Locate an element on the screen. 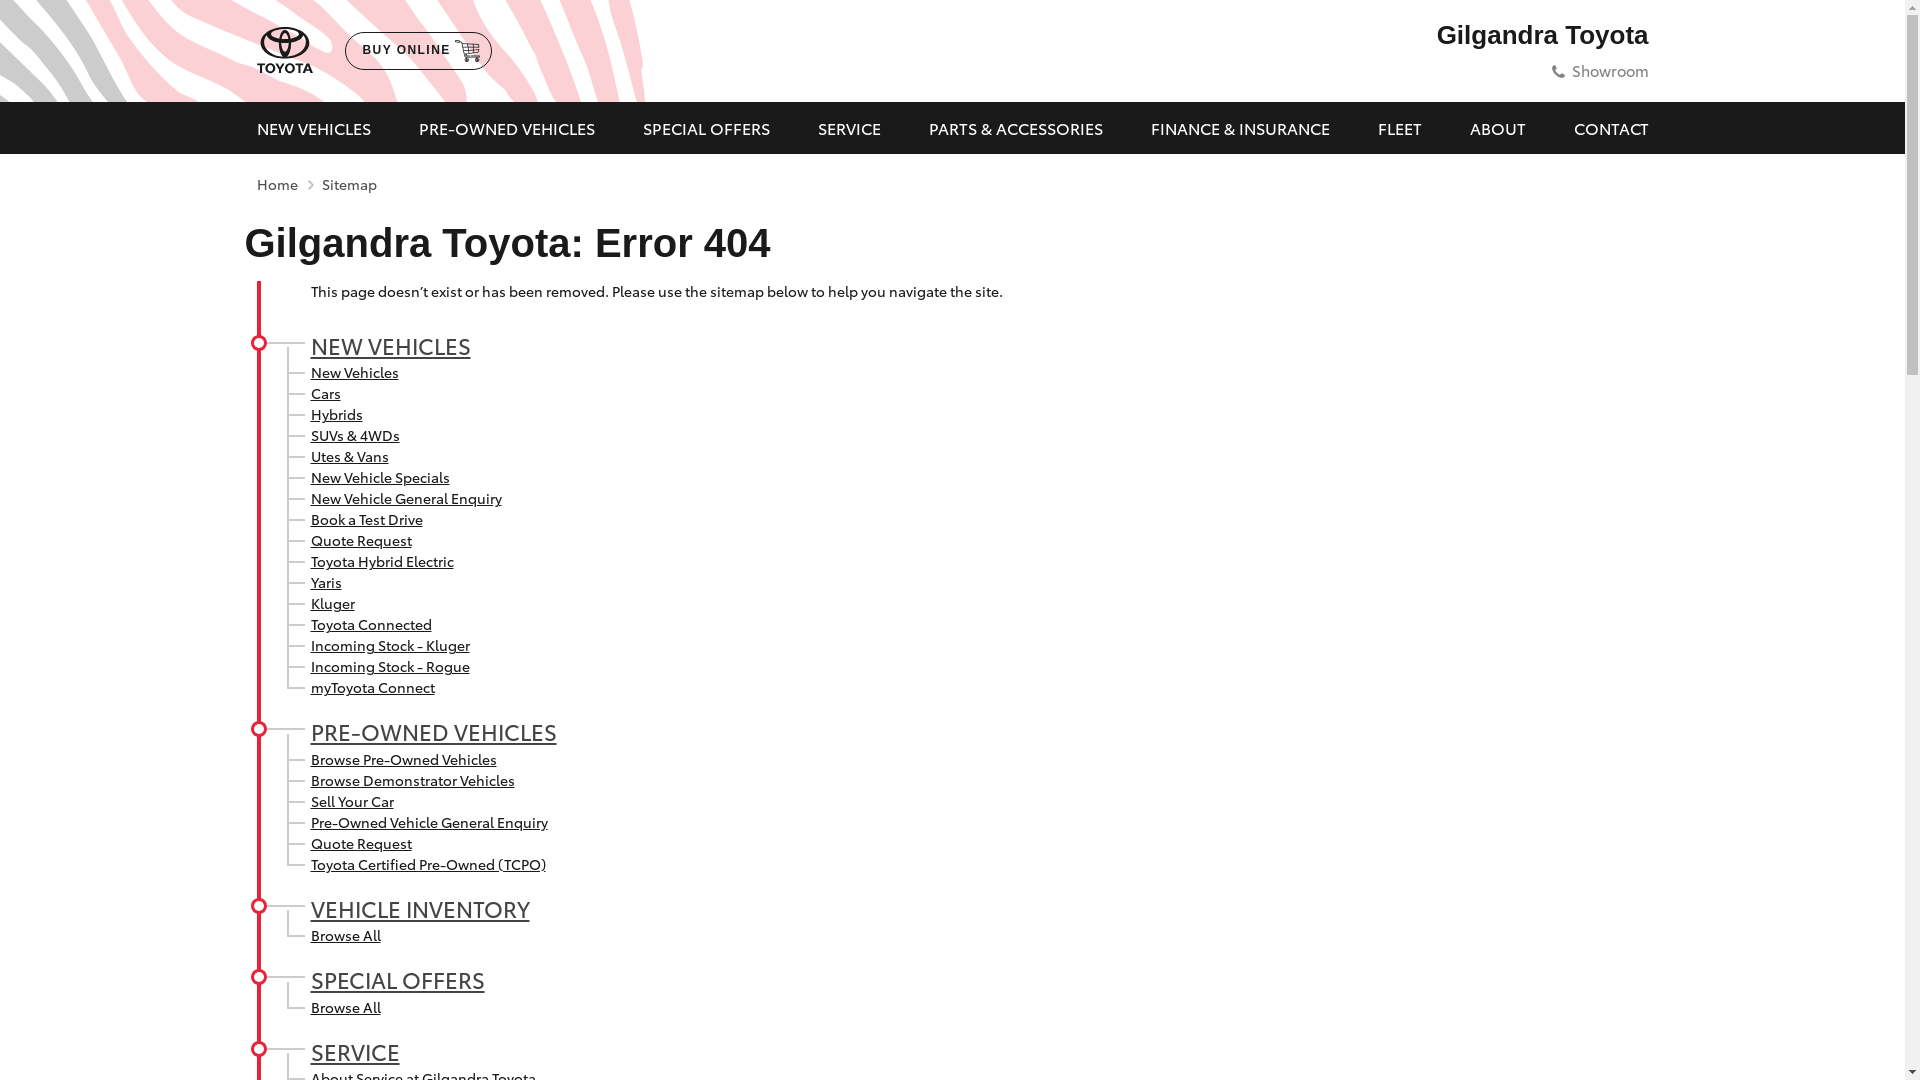 This screenshot has height=1080, width=1920. Browse Demonstrator Vehicles is located at coordinates (412, 780).